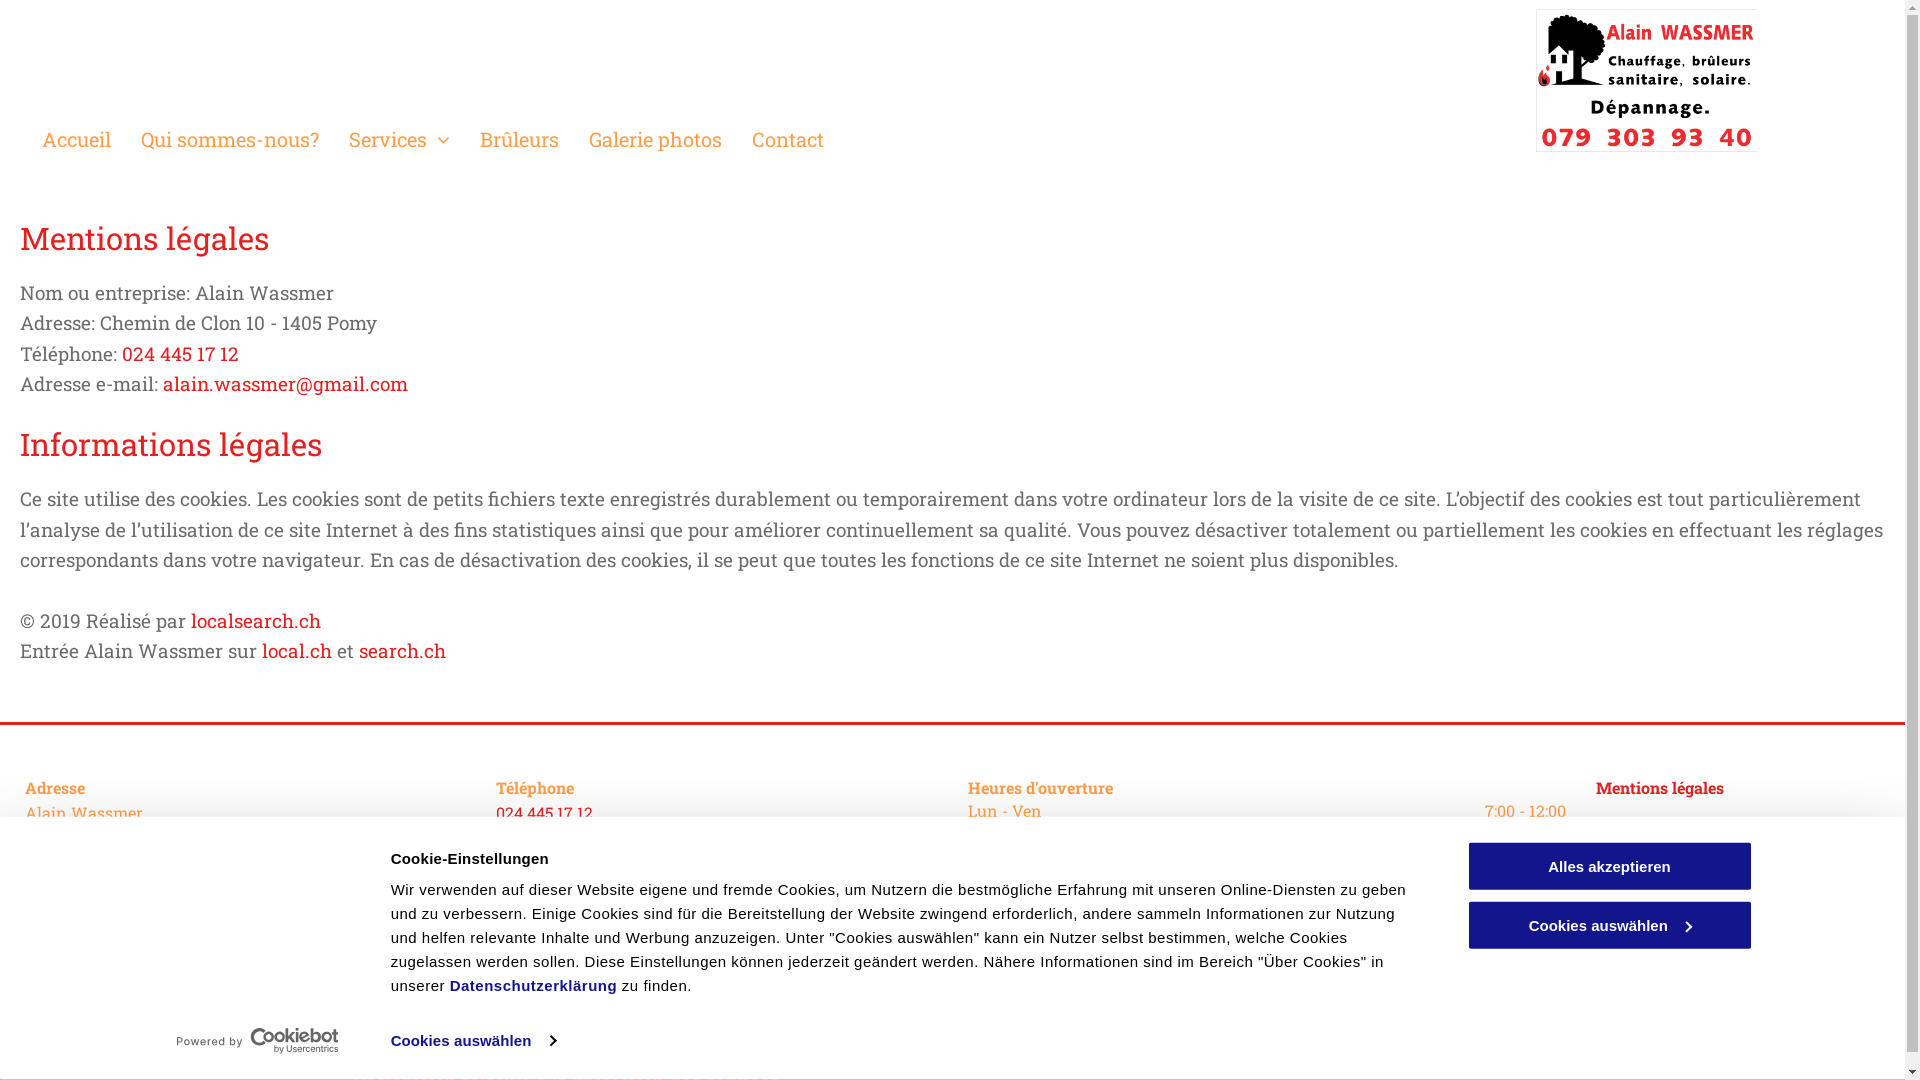 This screenshot has height=1080, width=1920. Describe the element at coordinates (92, 139) in the screenshot. I see `Accueil` at that location.